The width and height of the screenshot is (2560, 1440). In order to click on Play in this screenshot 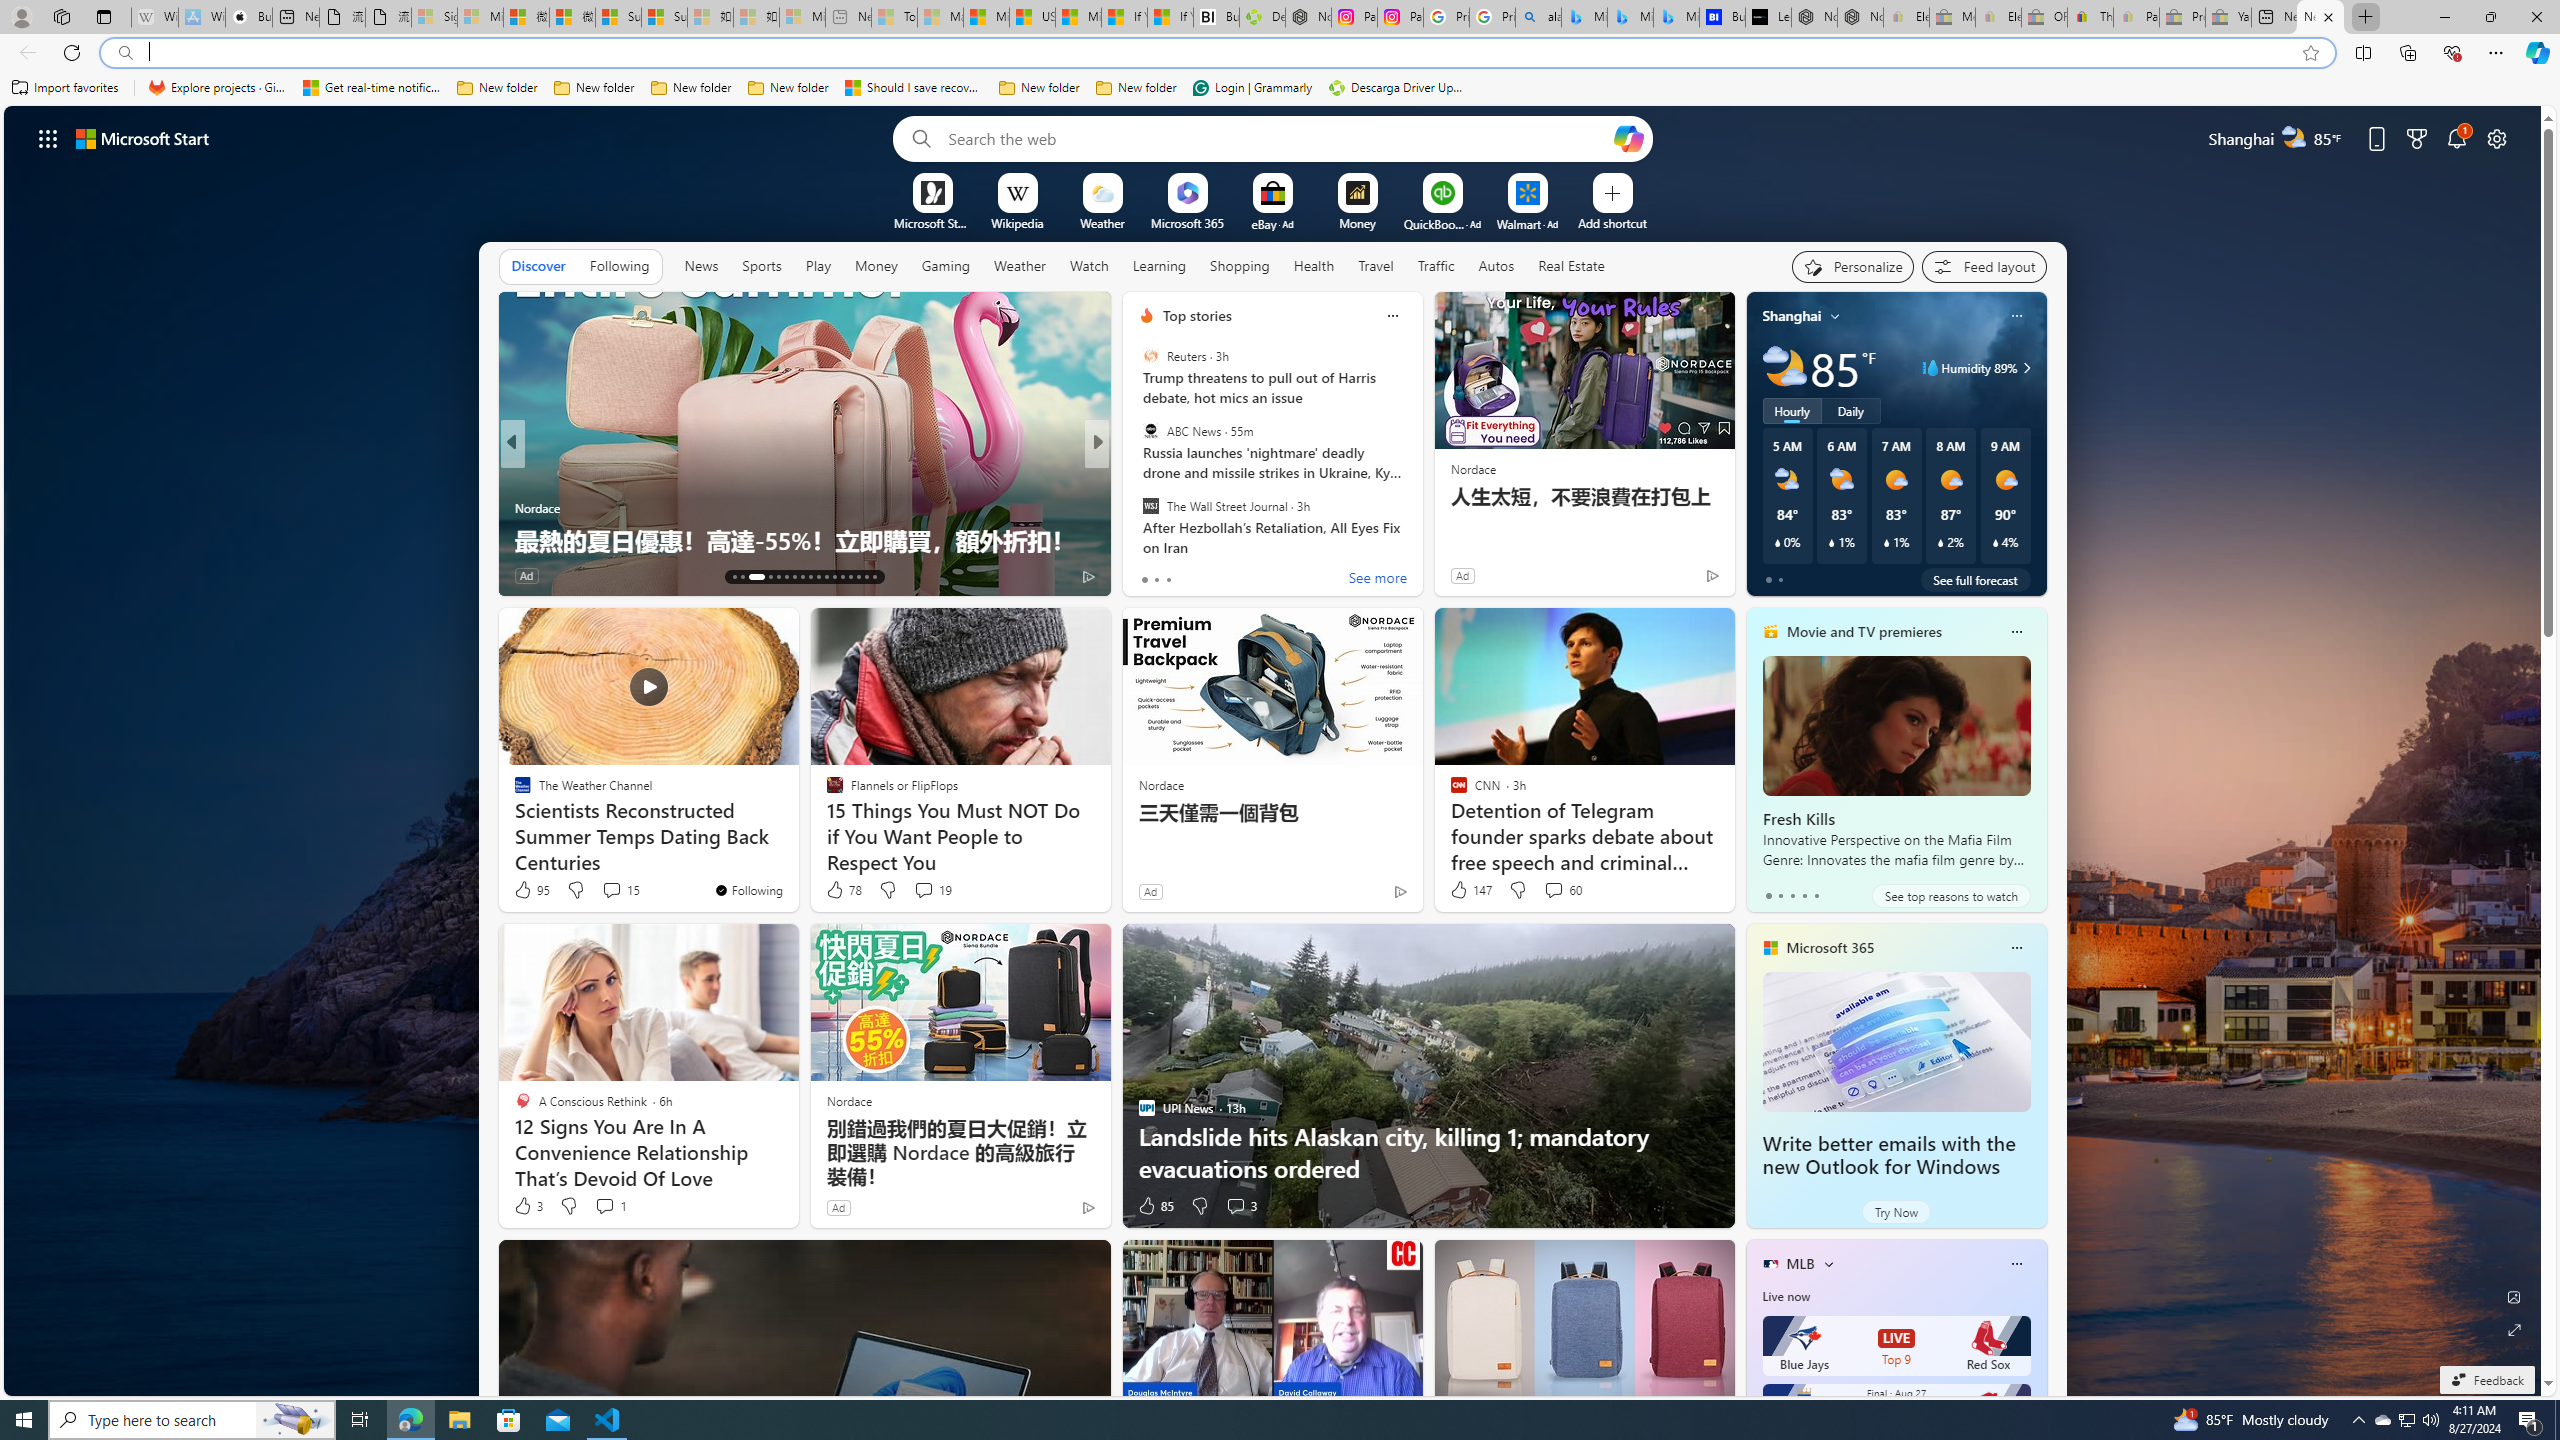, I will do `click(818, 266)`.